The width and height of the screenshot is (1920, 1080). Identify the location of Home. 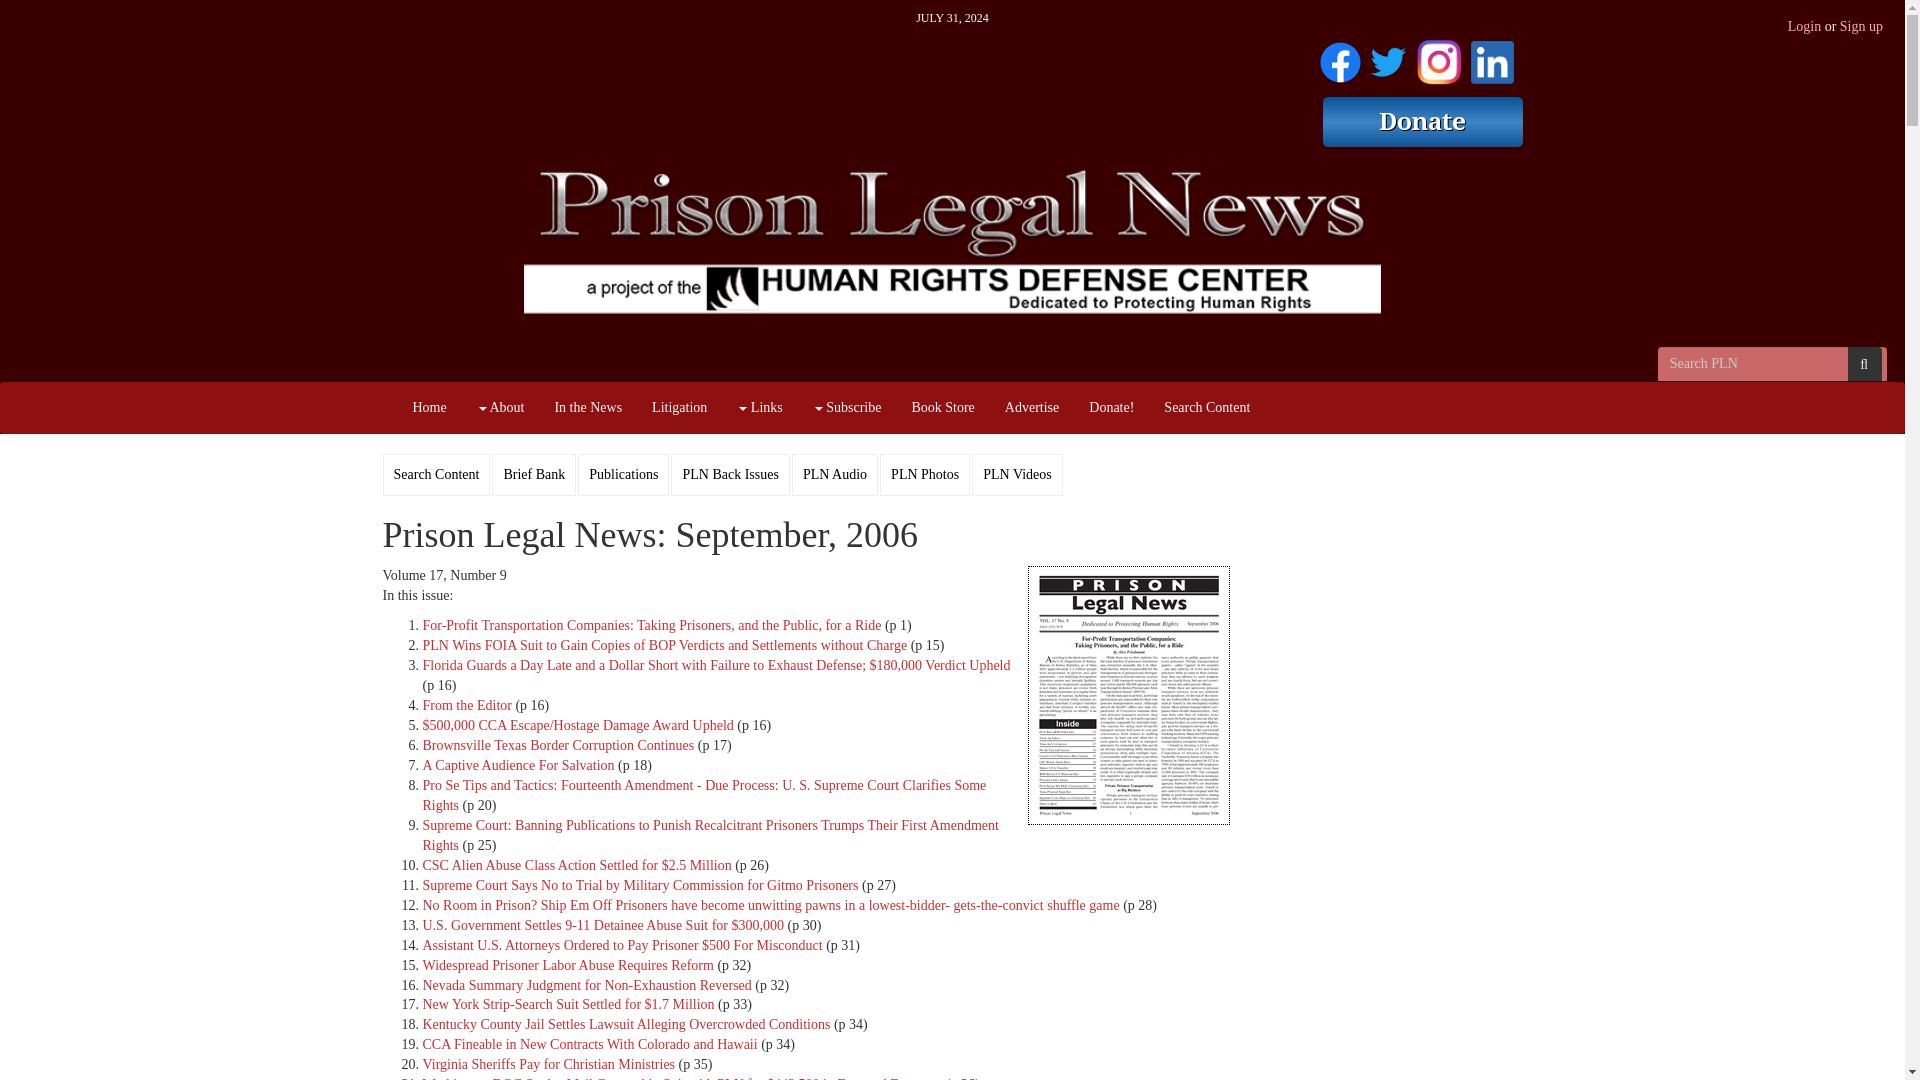
(430, 408).